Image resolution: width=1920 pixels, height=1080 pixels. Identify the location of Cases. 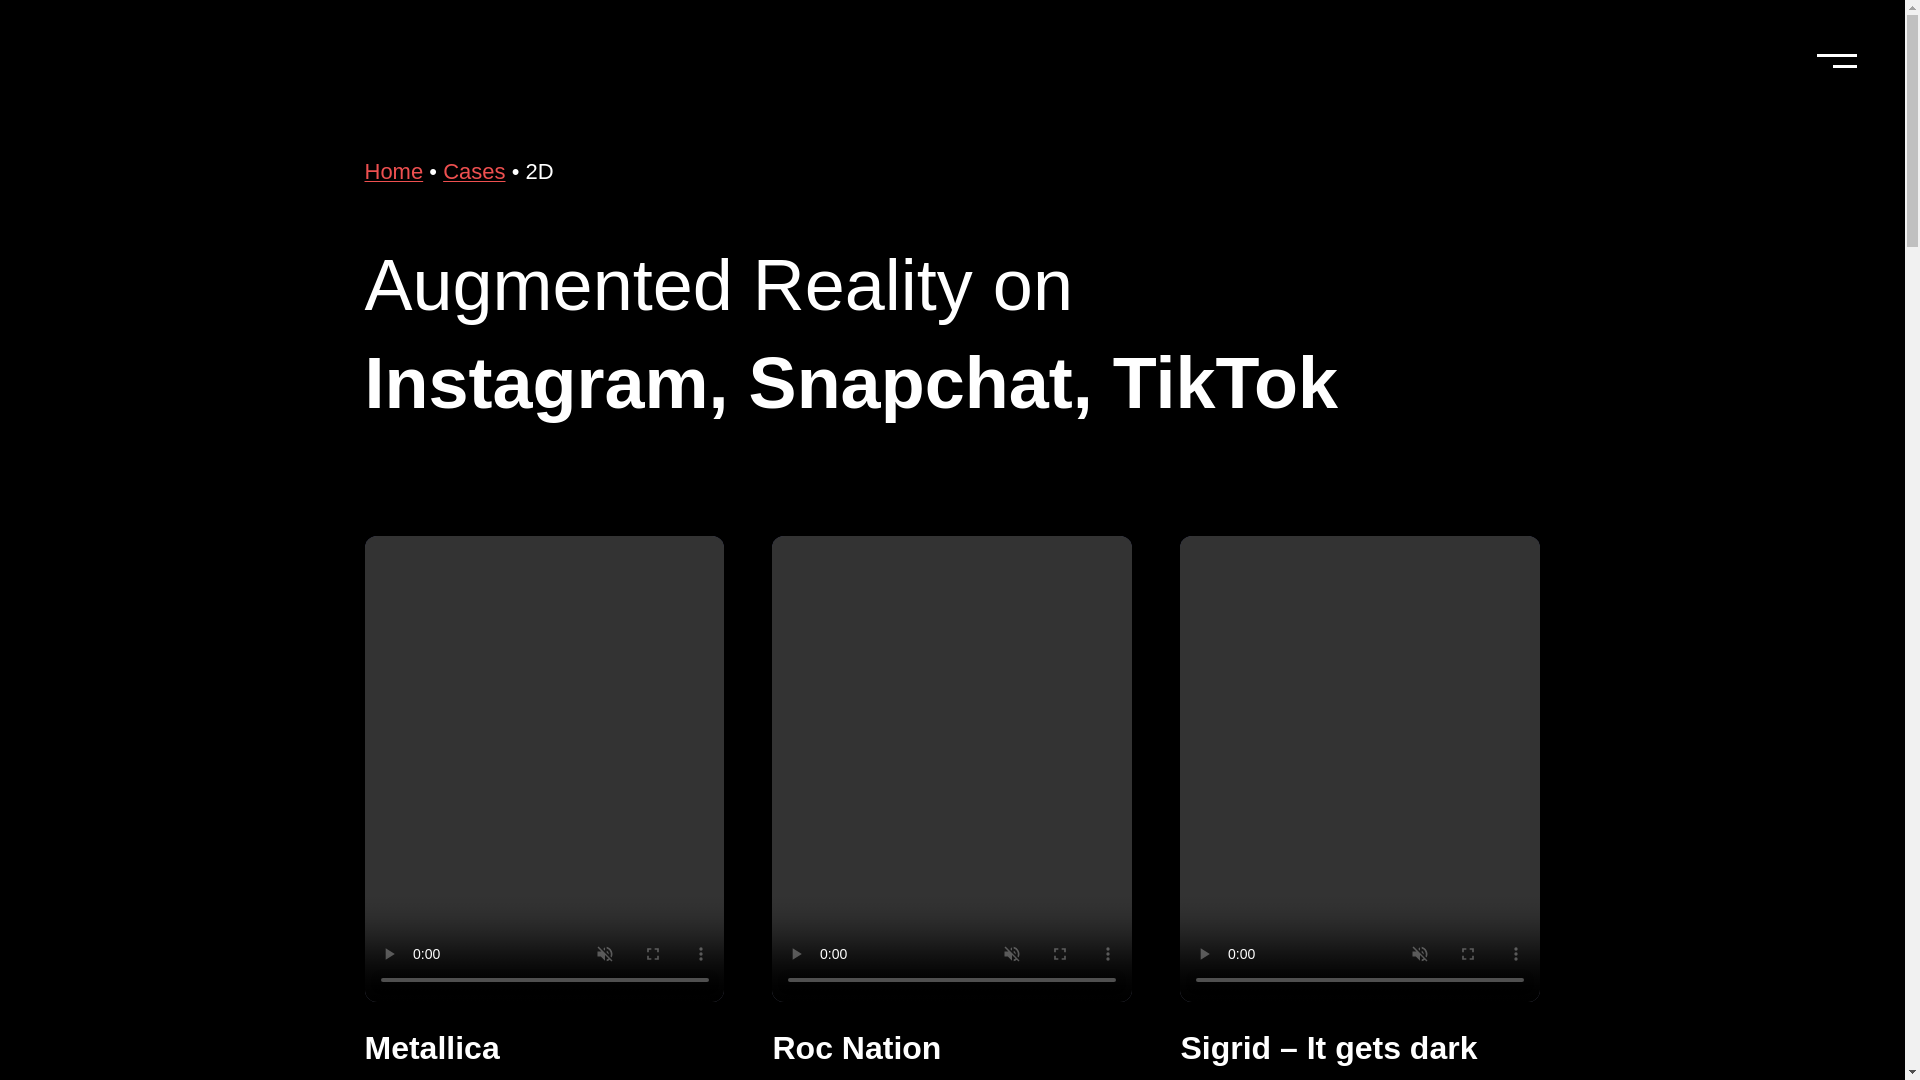
(474, 170).